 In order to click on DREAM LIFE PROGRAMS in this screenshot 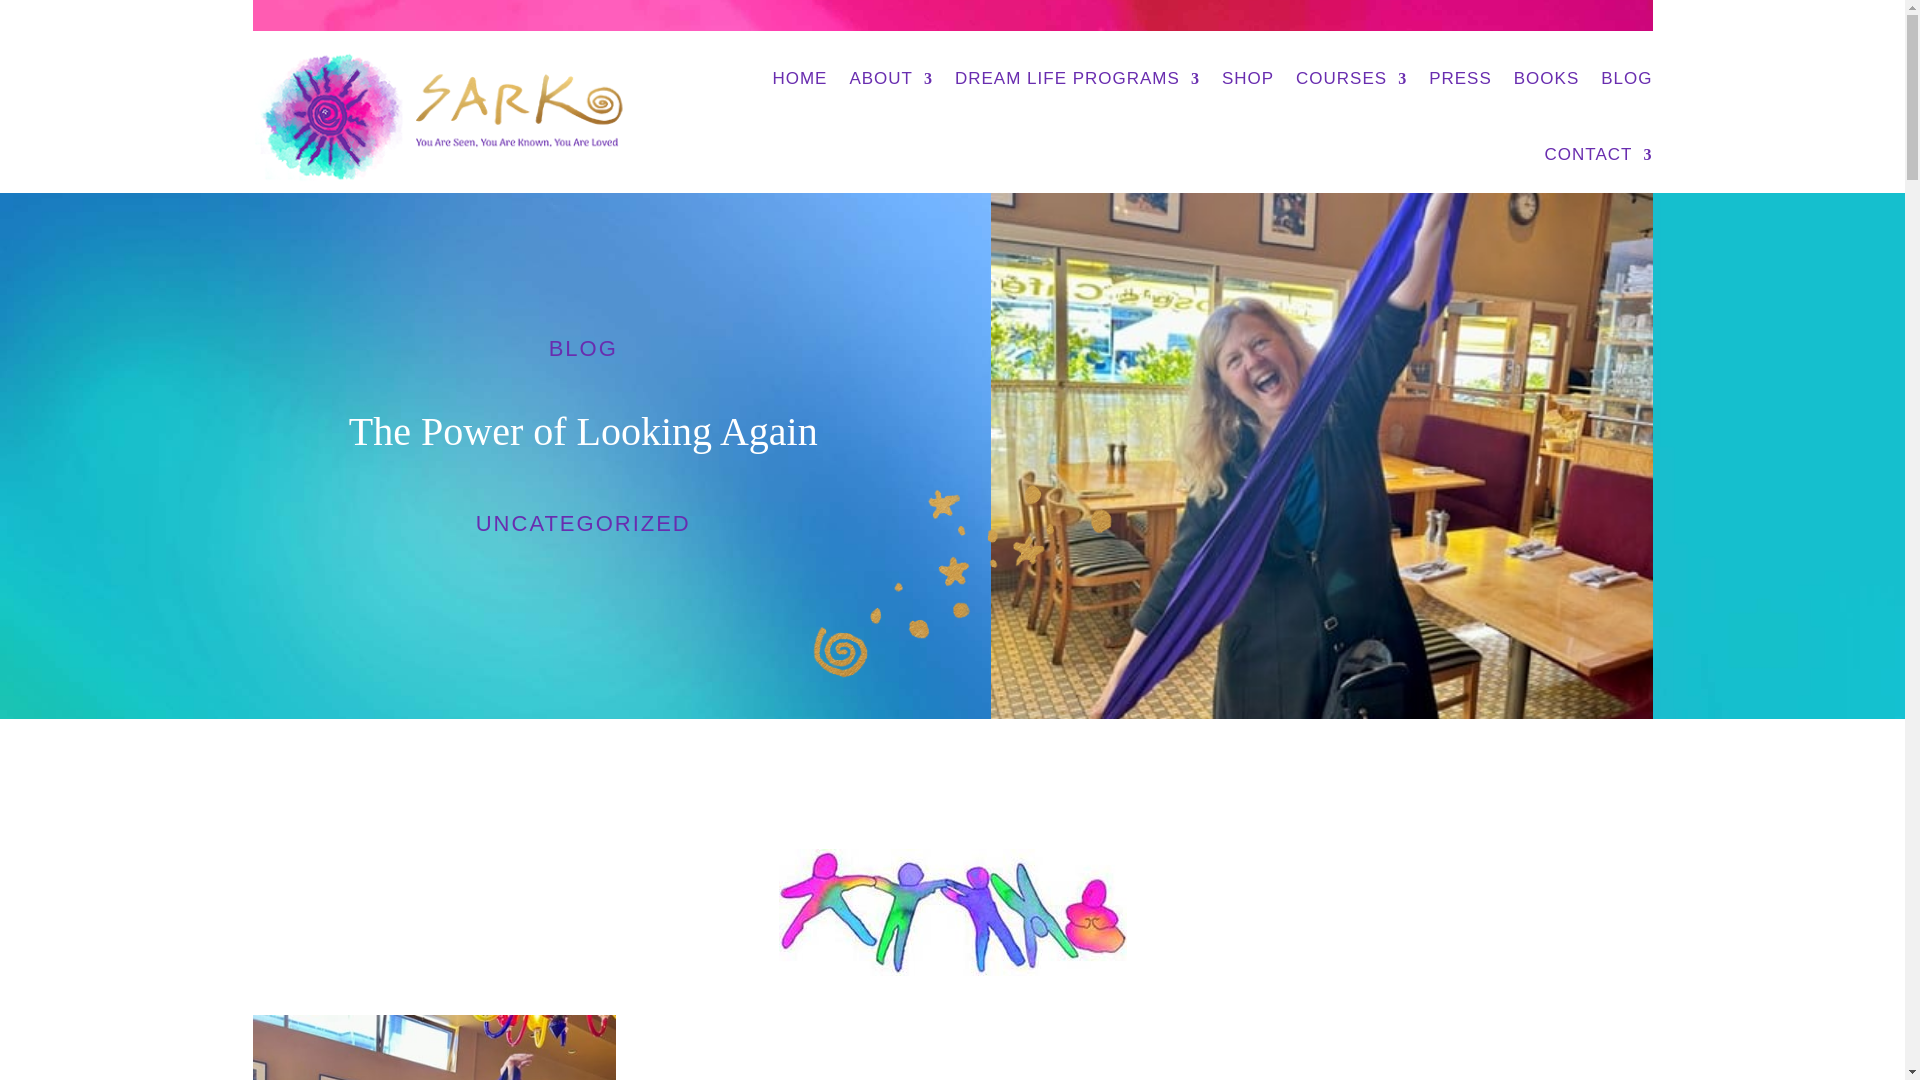, I will do `click(1077, 78)`.